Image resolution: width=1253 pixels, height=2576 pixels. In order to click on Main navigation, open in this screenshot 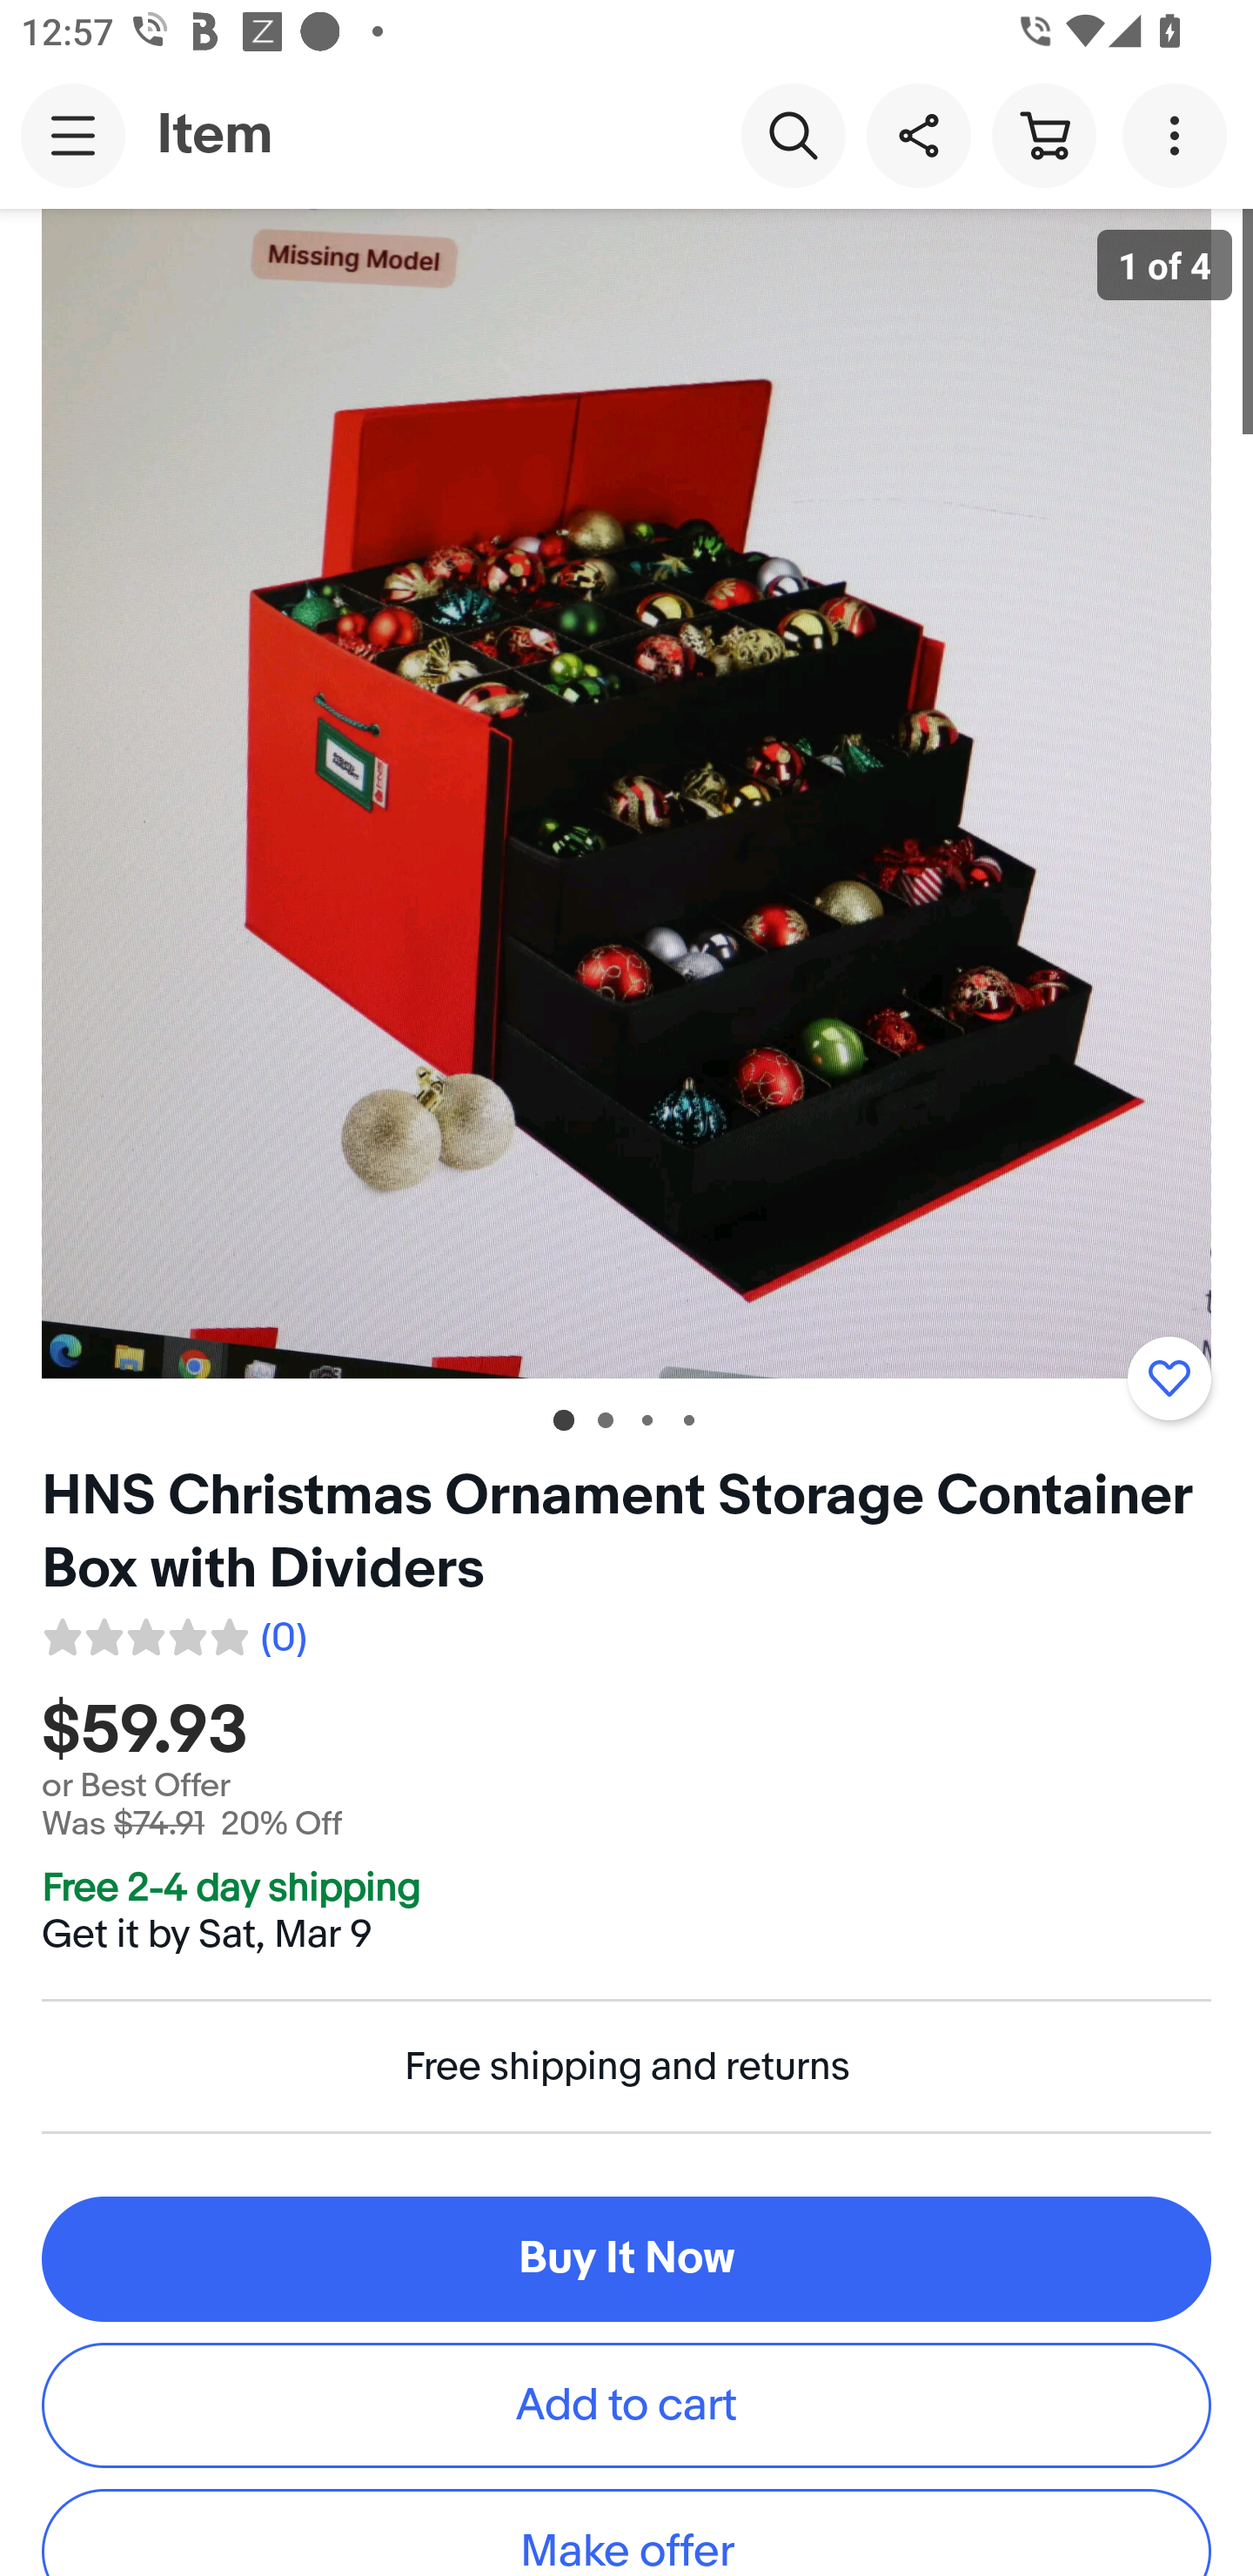, I will do `click(73, 135)`.